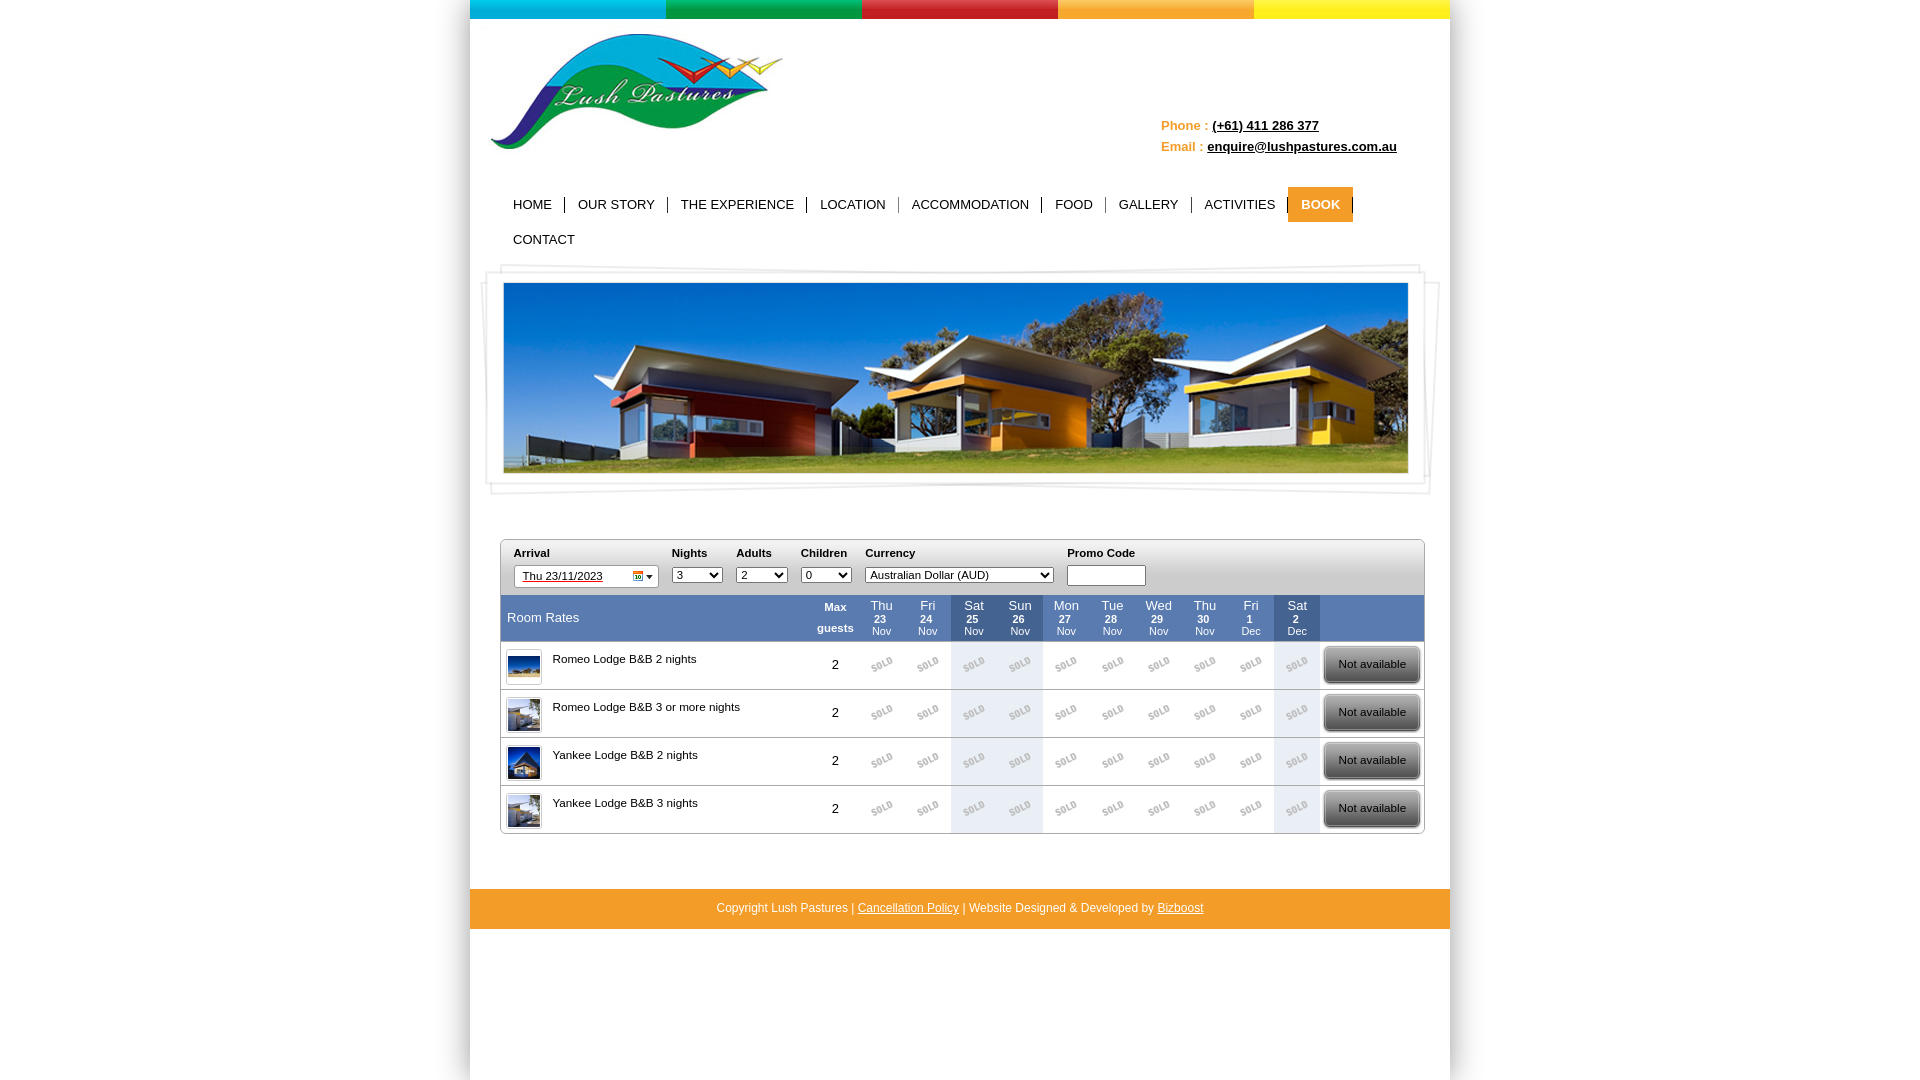 This screenshot has height=1080, width=1920. What do you see at coordinates (908, 908) in the screenshot?
I see `Cancellation Policy` at bounding box center [908, 908].